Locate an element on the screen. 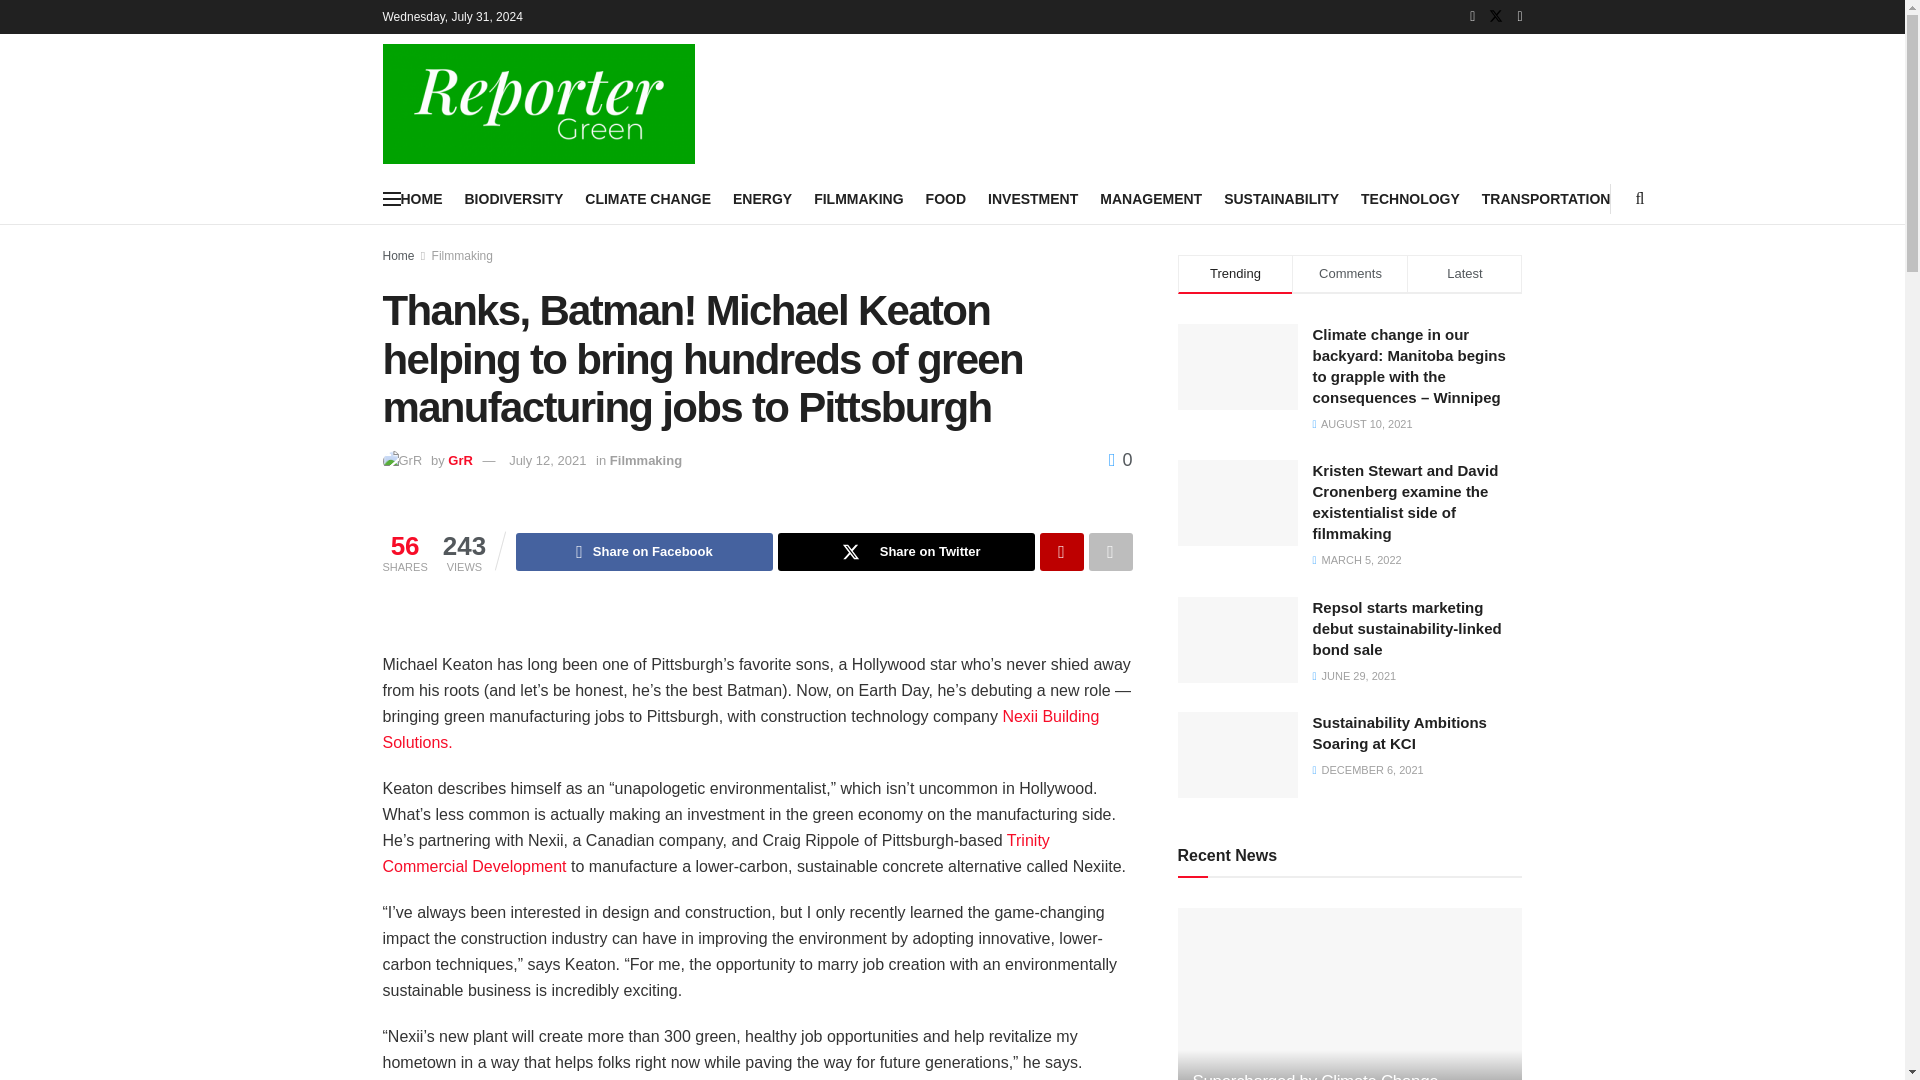 Image resolution: width=1920 pixels, height=1080 pixels. TRANSPORTATION is located at coordinates (1546, 198).